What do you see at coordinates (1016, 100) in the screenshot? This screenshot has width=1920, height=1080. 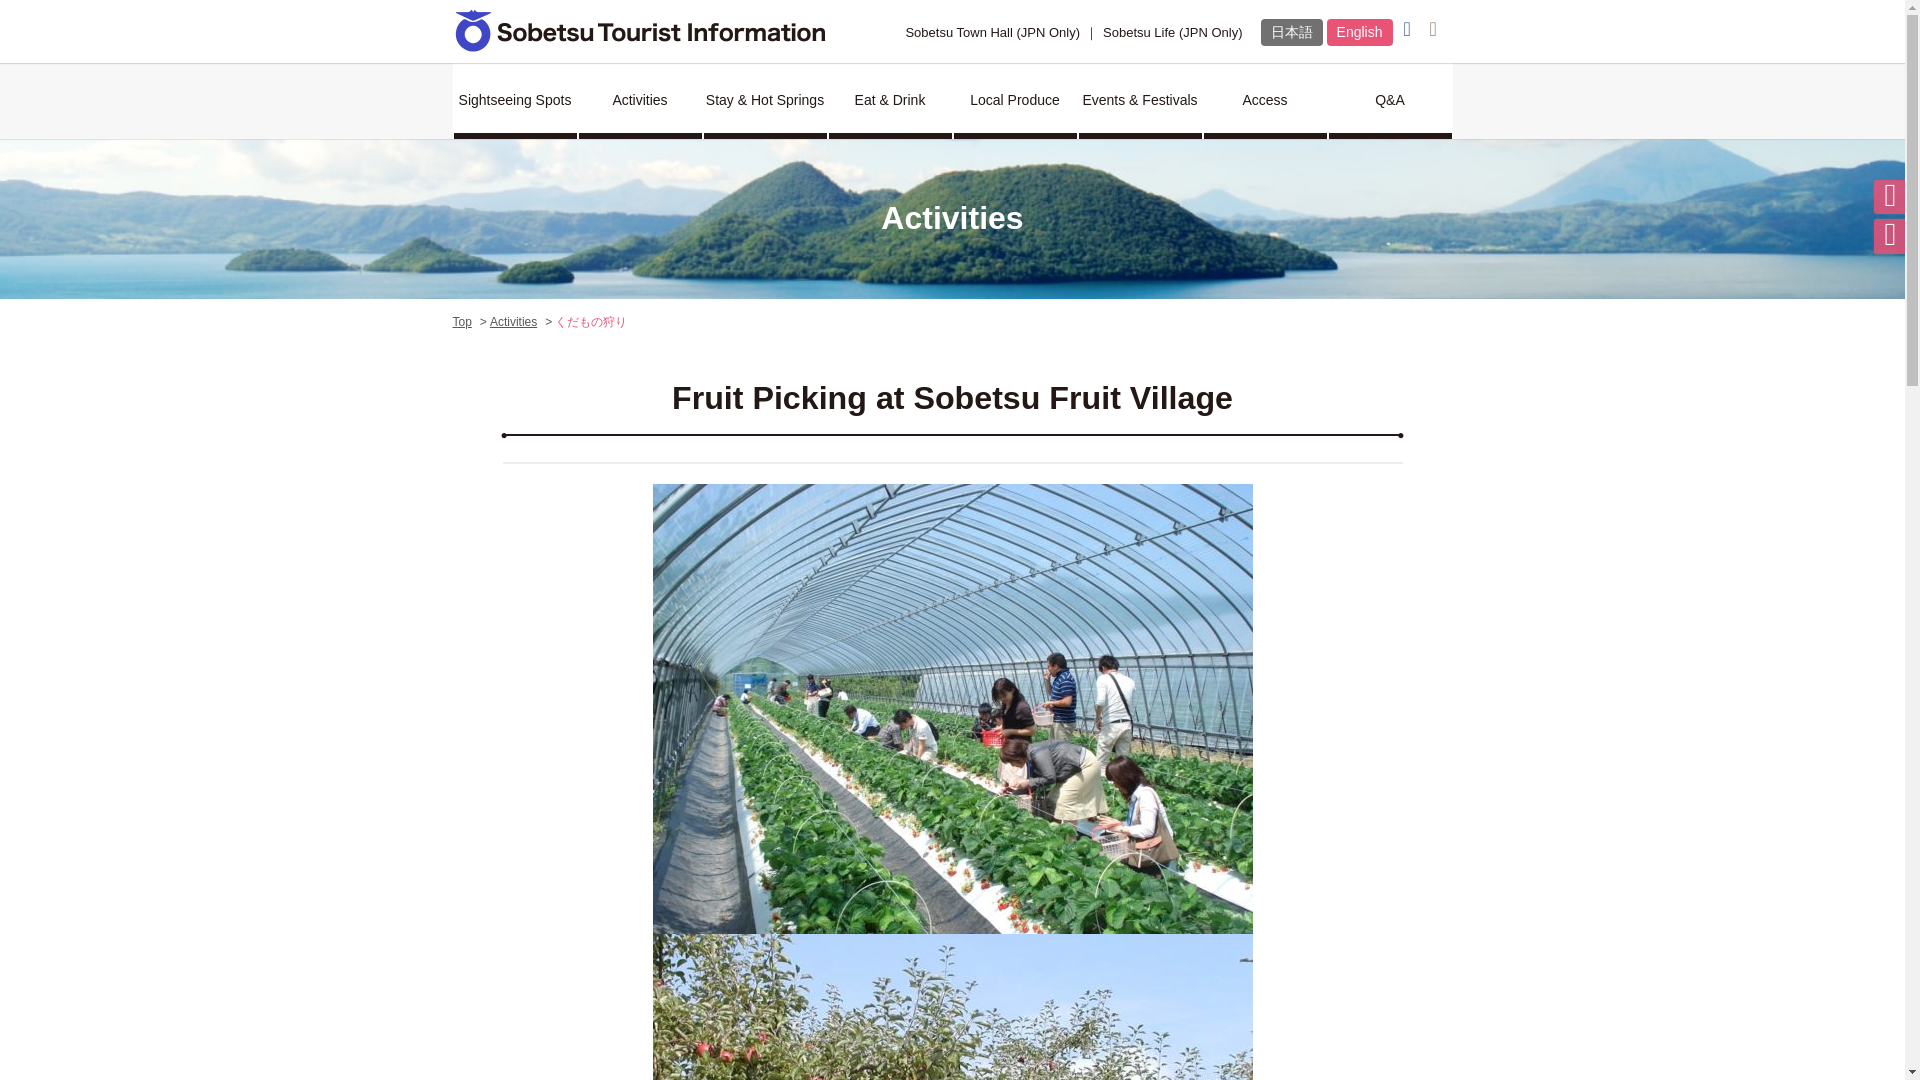 I see `Local Produce` at bounding box center [1016, 100].